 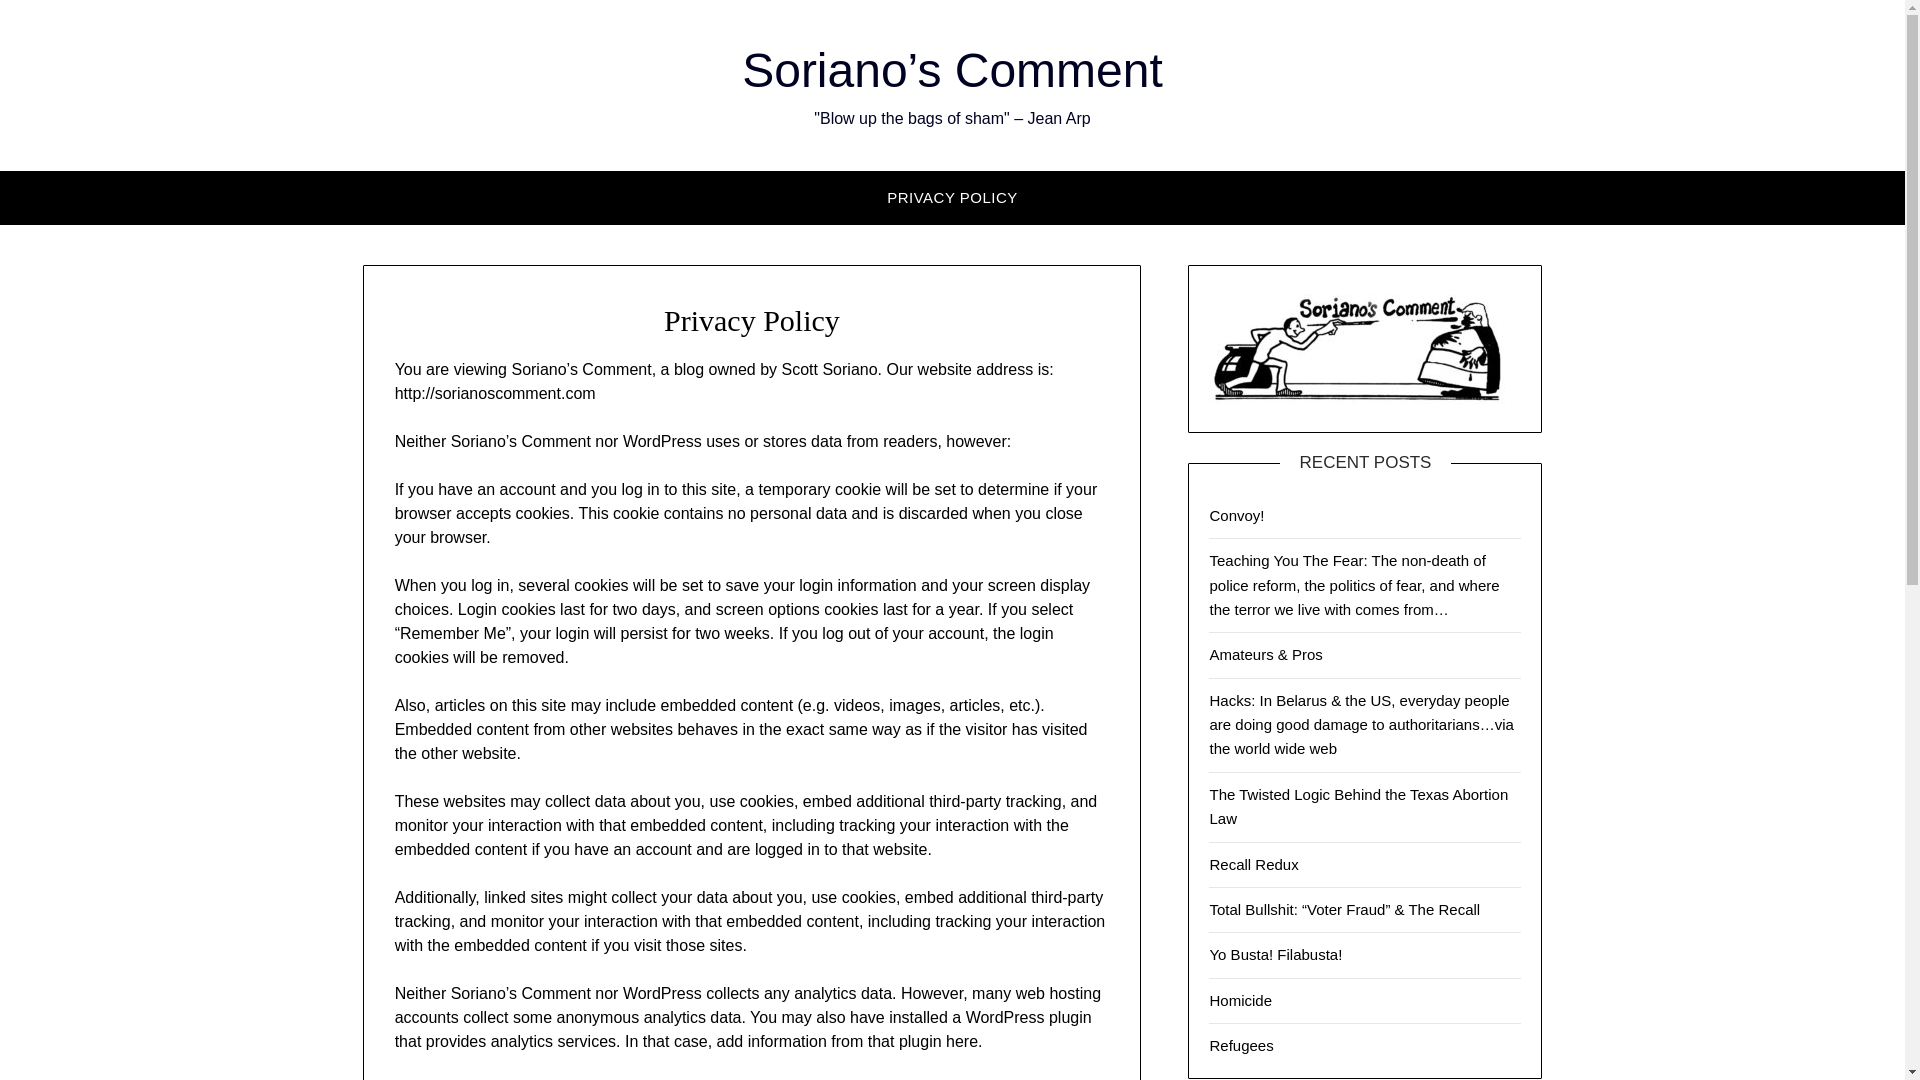 I want to click on Homicide, so click(x=1240, y=1000).